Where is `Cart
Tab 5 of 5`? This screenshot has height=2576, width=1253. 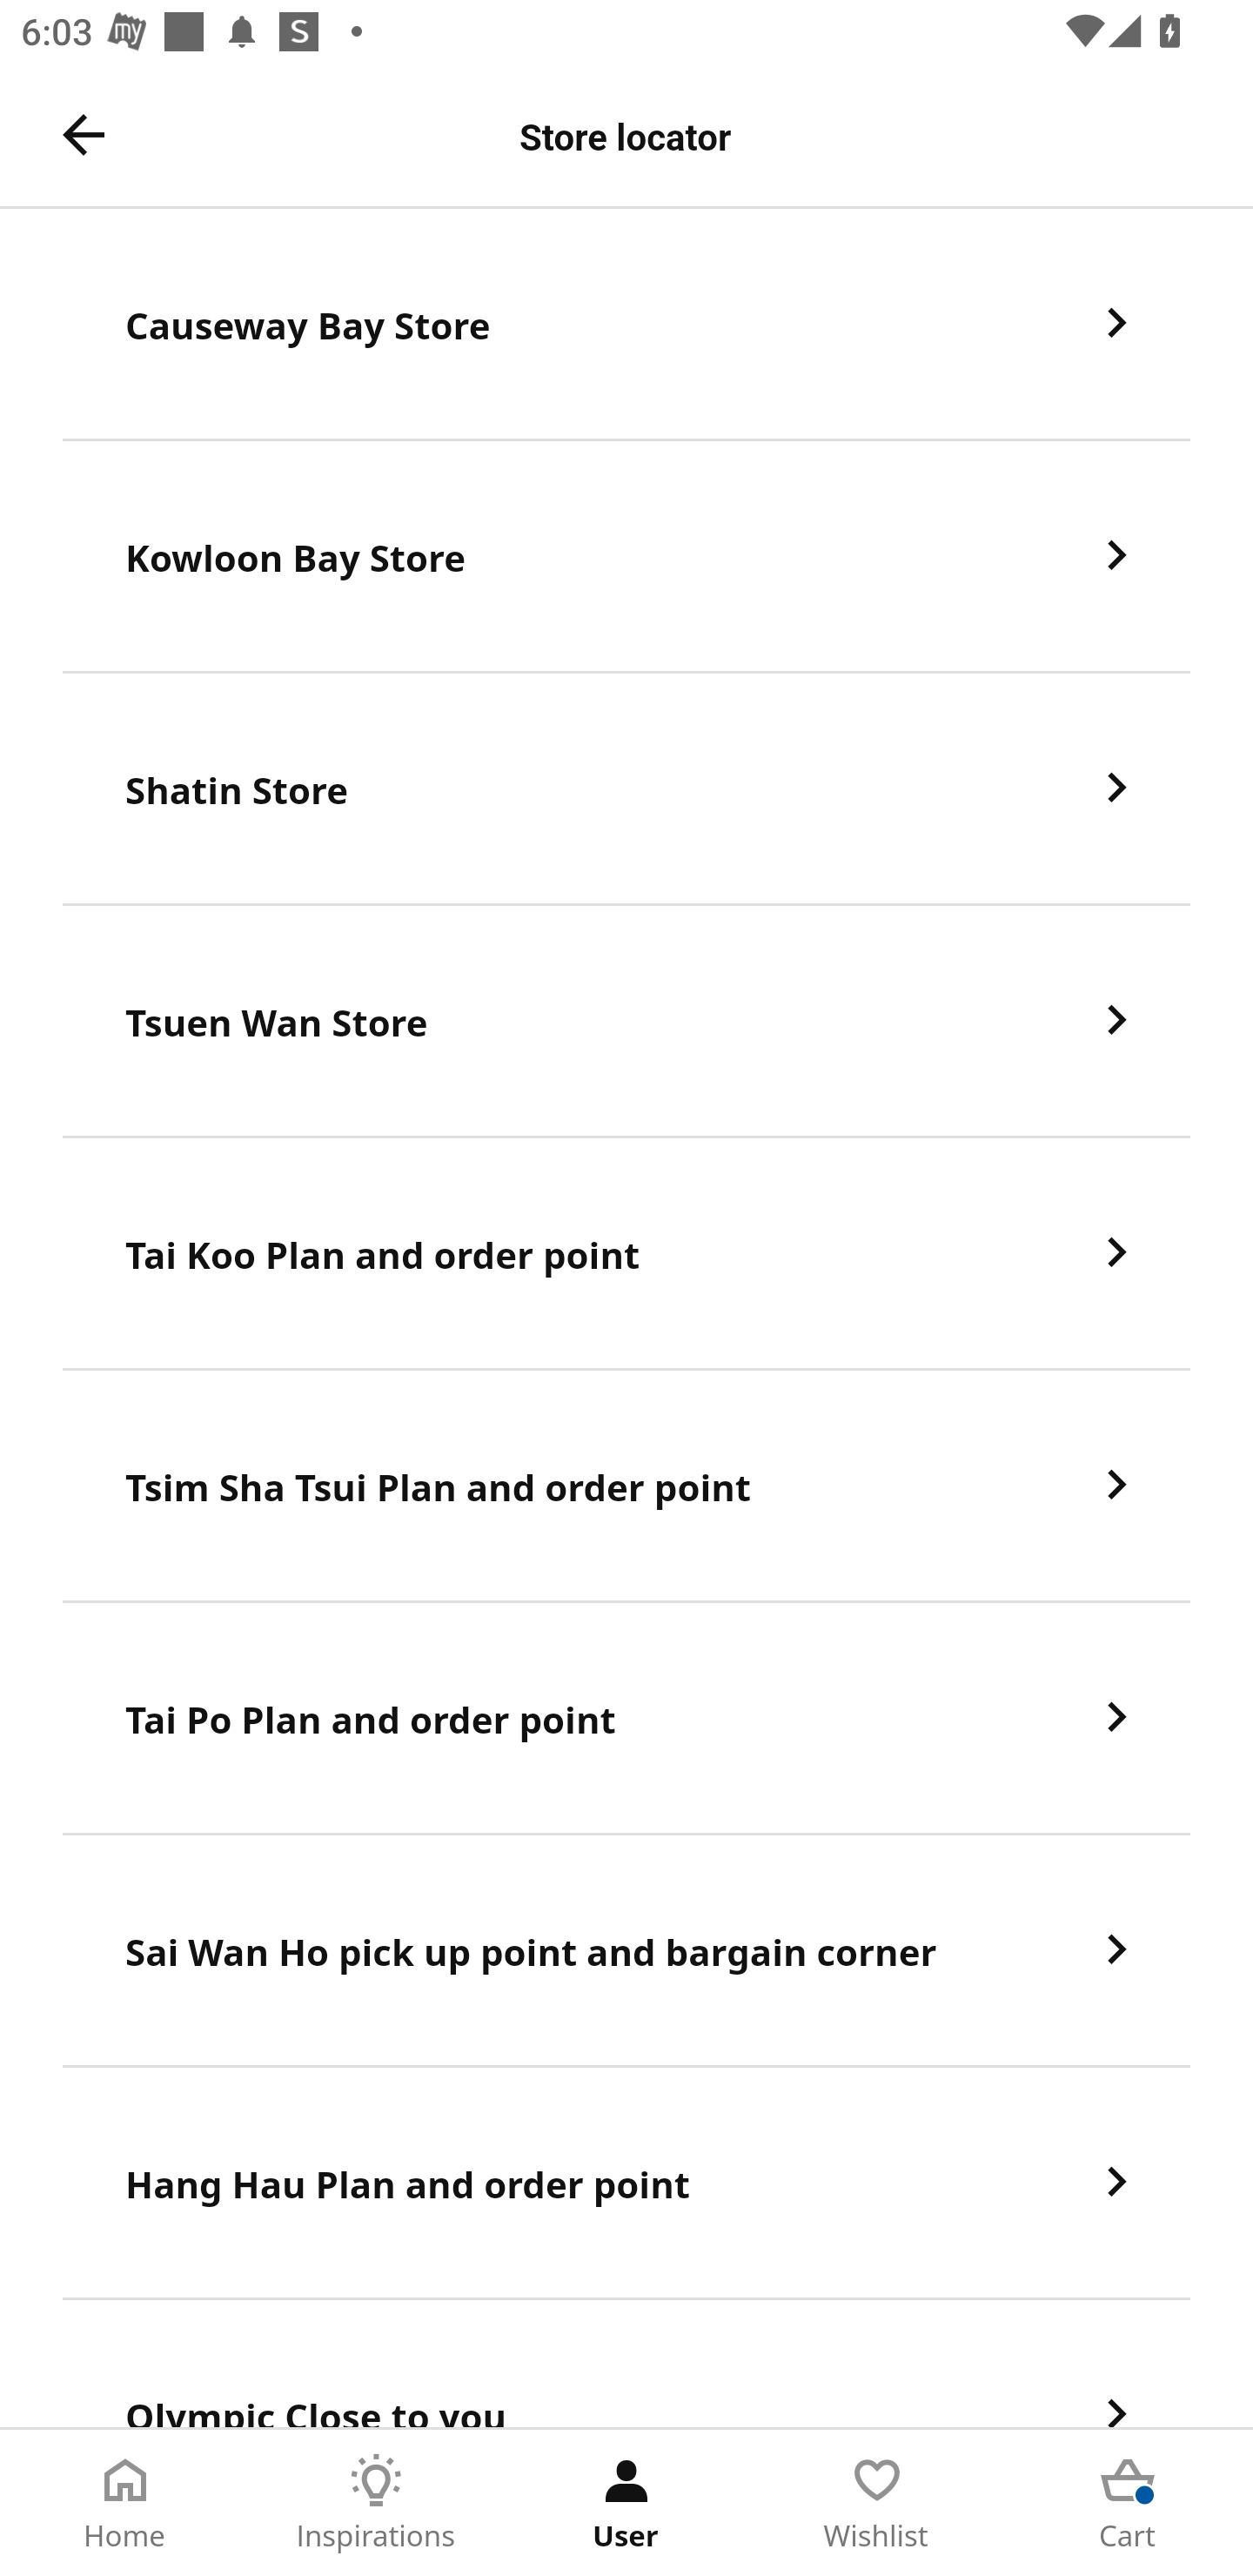
Cart
Tab 5 of 5 is located at coordinates (1128, 2503).